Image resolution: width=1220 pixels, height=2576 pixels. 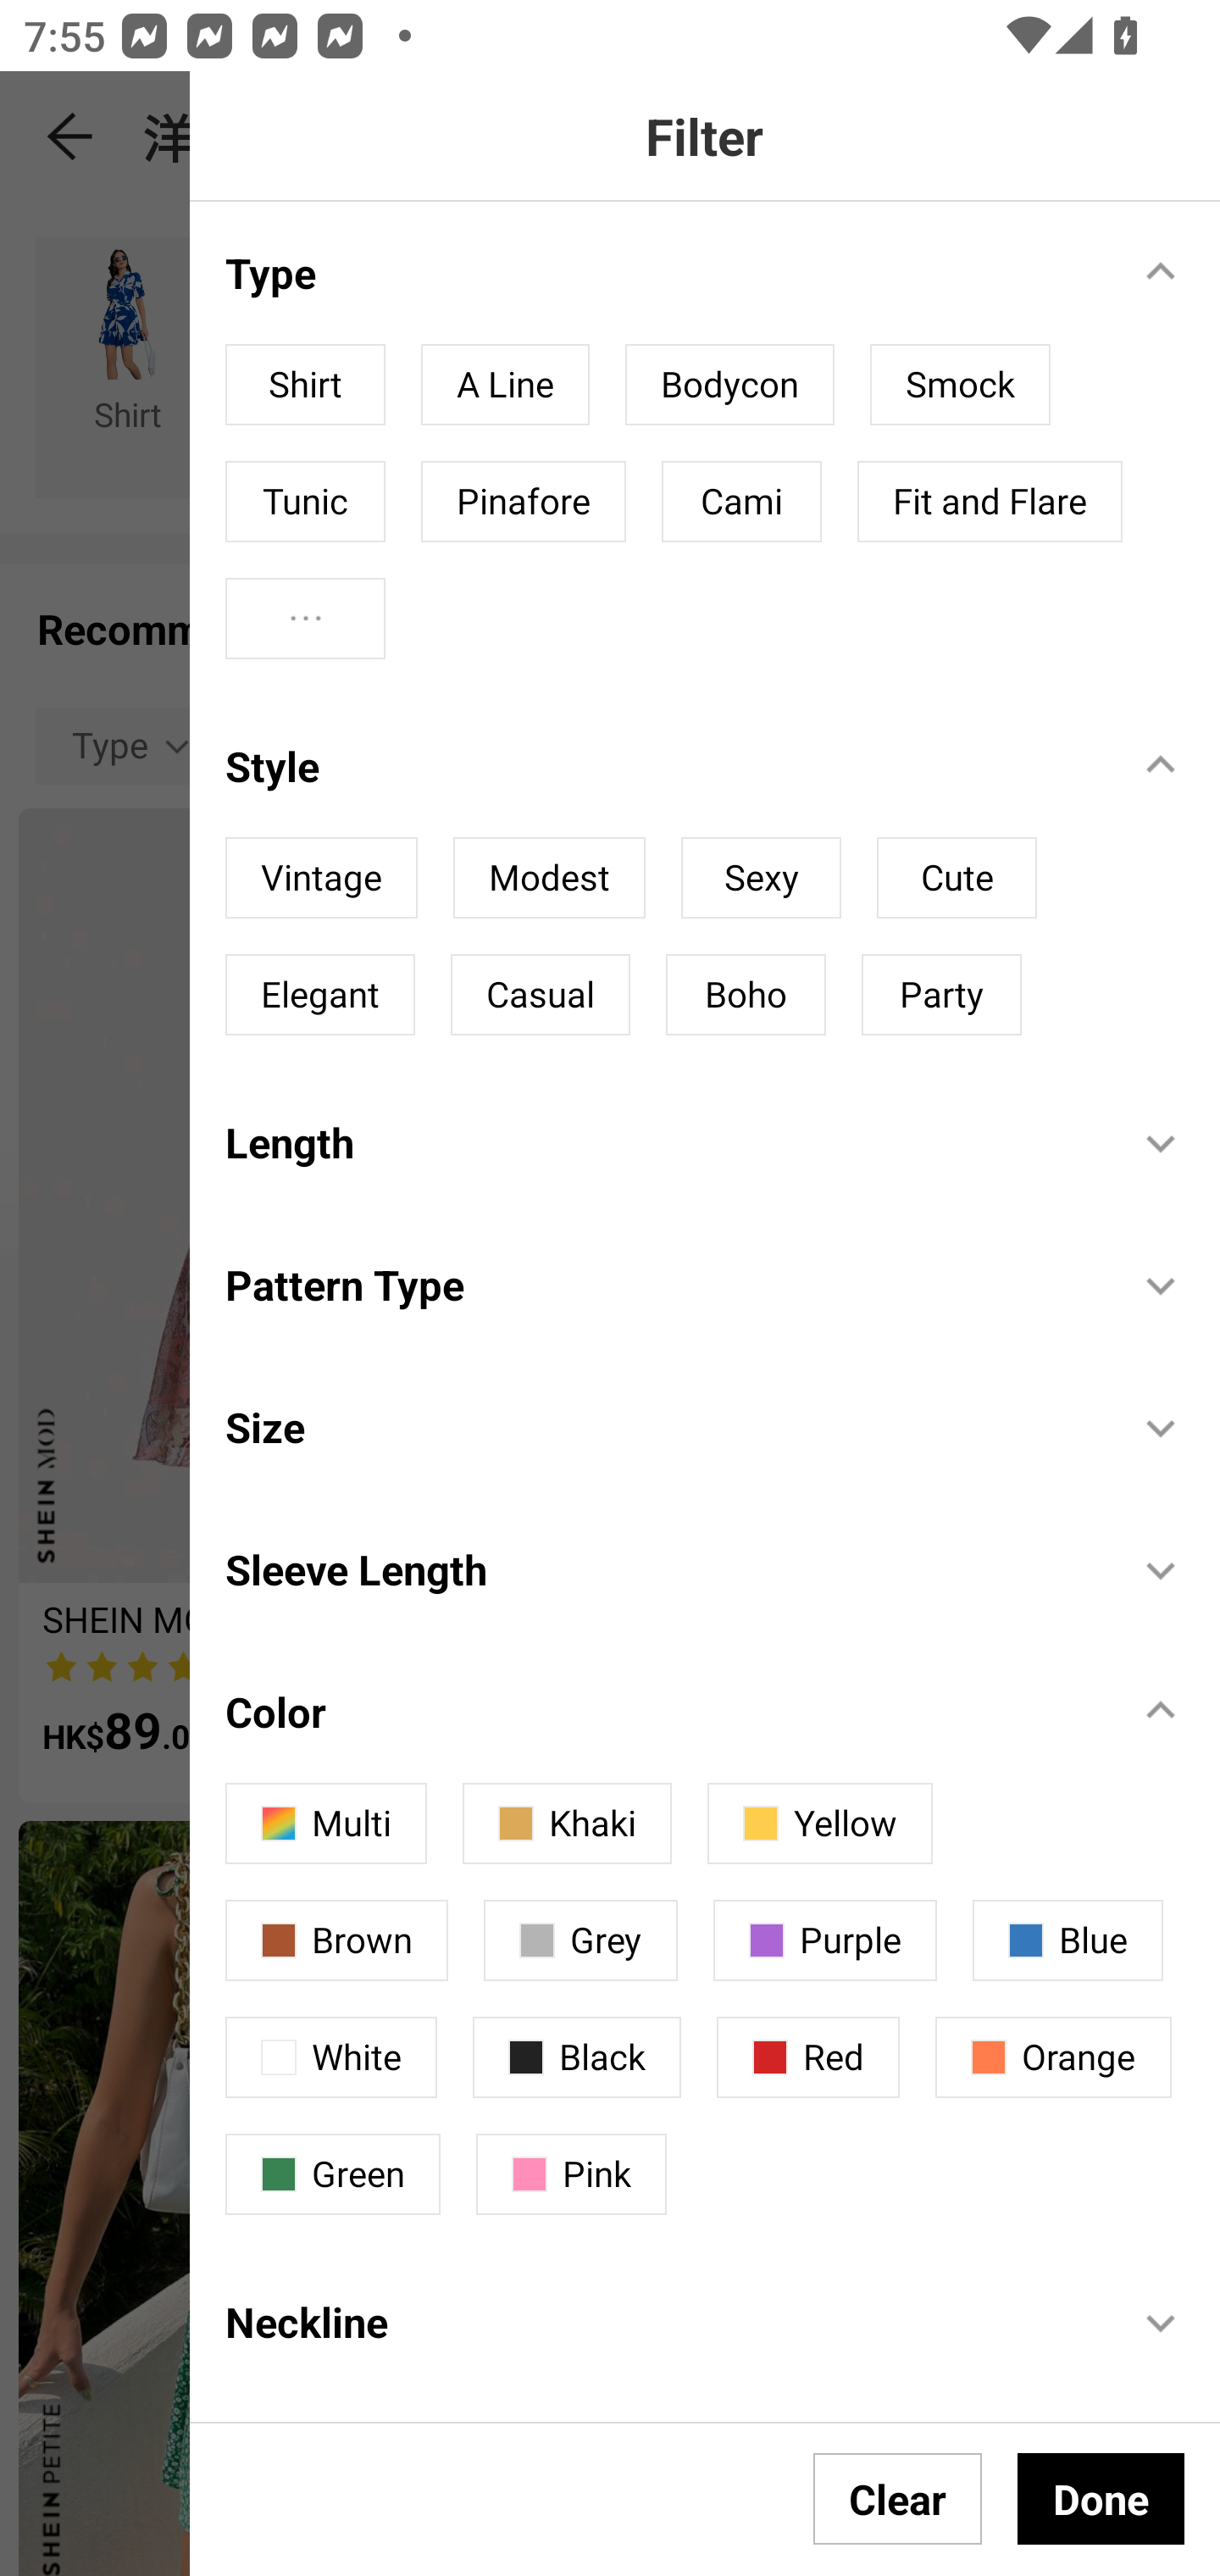 I want to click on Green, so click(x=332, y=2174).